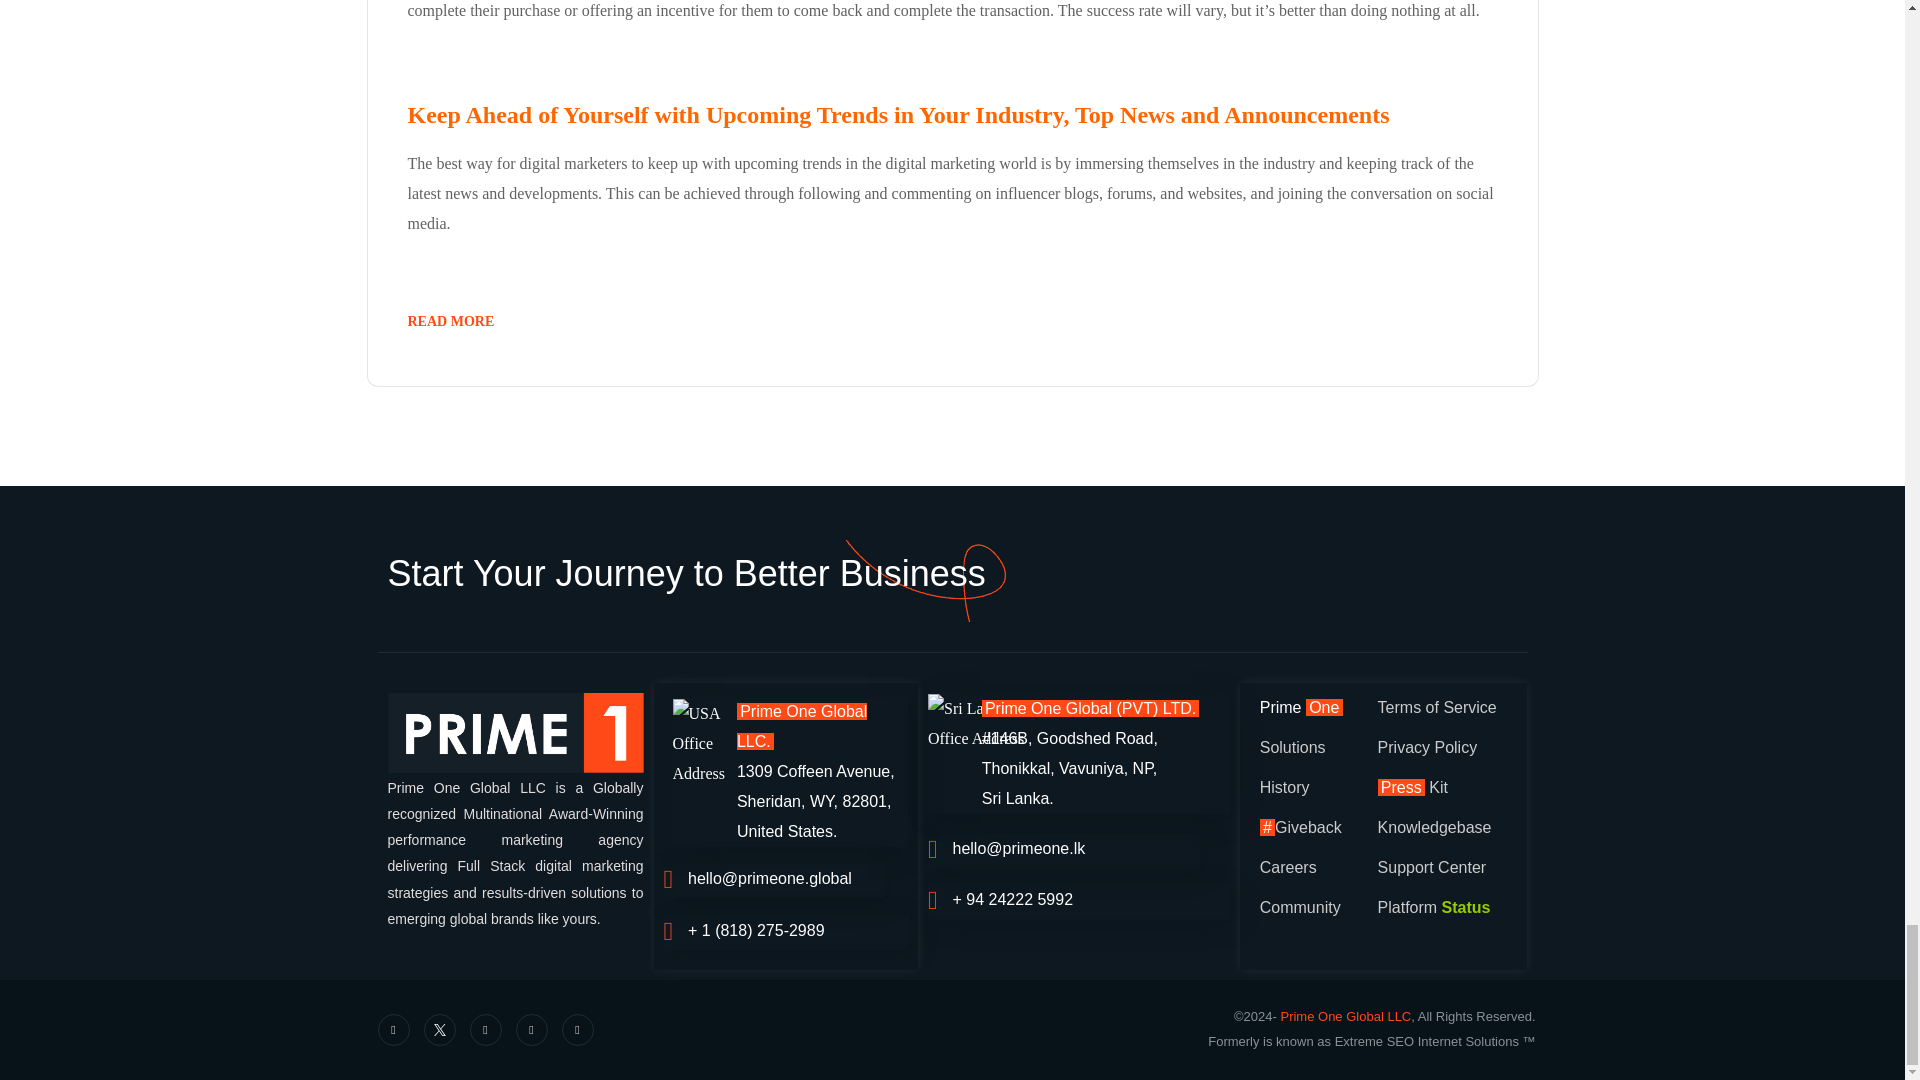 The image size is (1920, 1080). I want to click on YouTube, so click(578, 1030).